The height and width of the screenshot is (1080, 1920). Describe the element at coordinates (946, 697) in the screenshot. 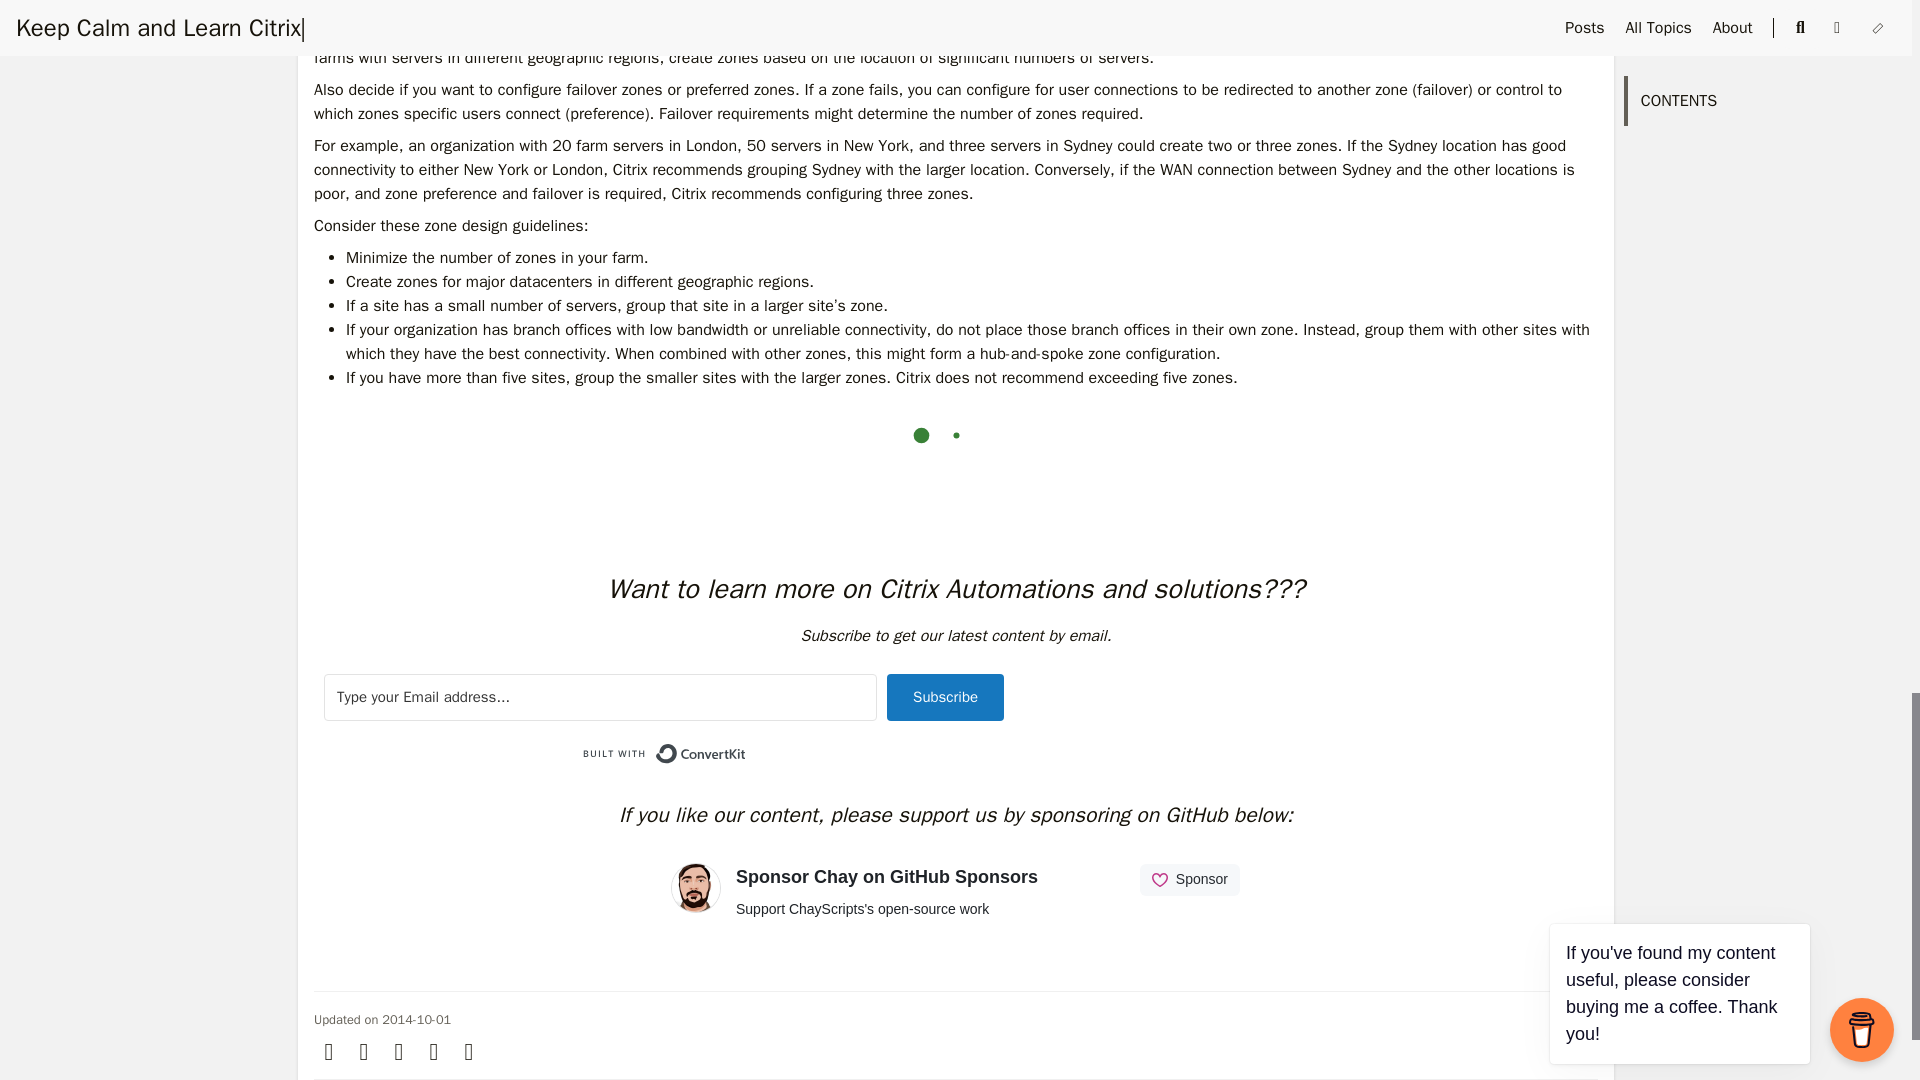

I see `Subscribe` at that location.